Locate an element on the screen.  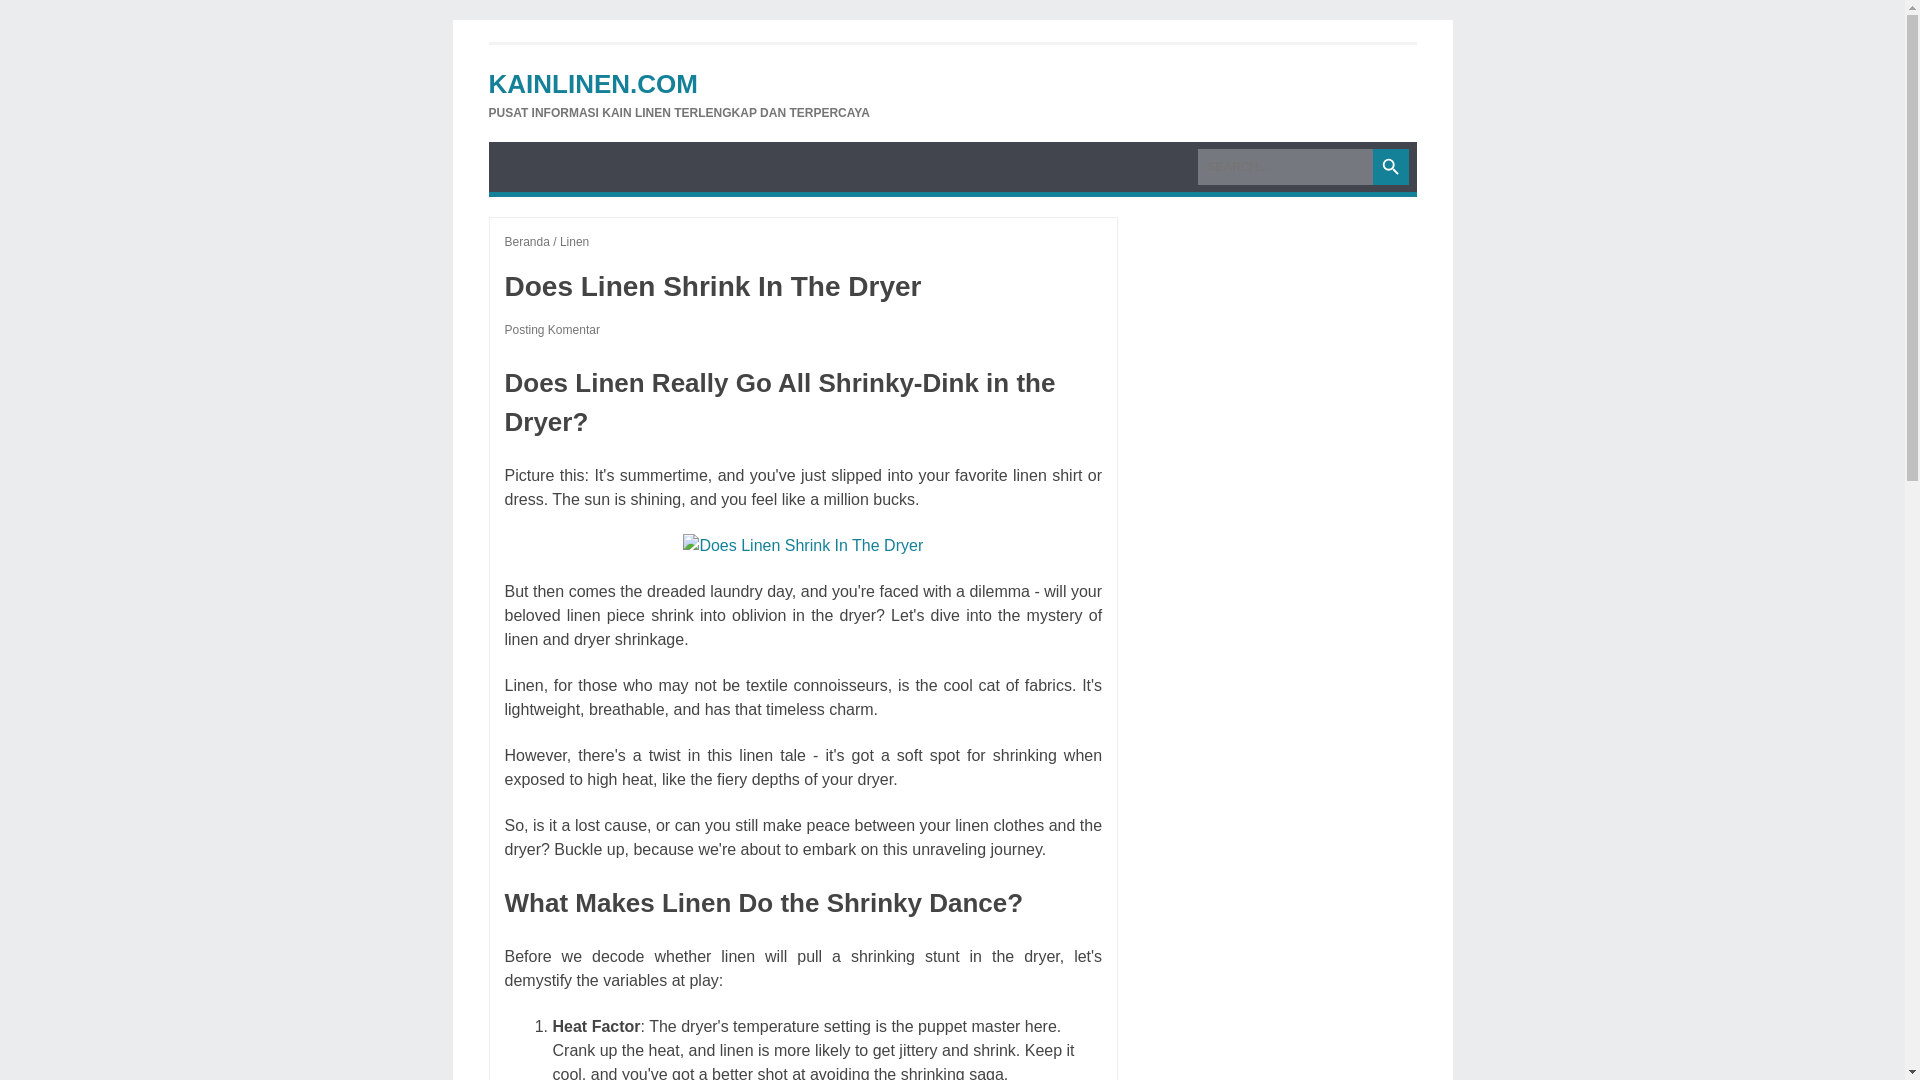
Search... is located at coordinates (1285, 166).